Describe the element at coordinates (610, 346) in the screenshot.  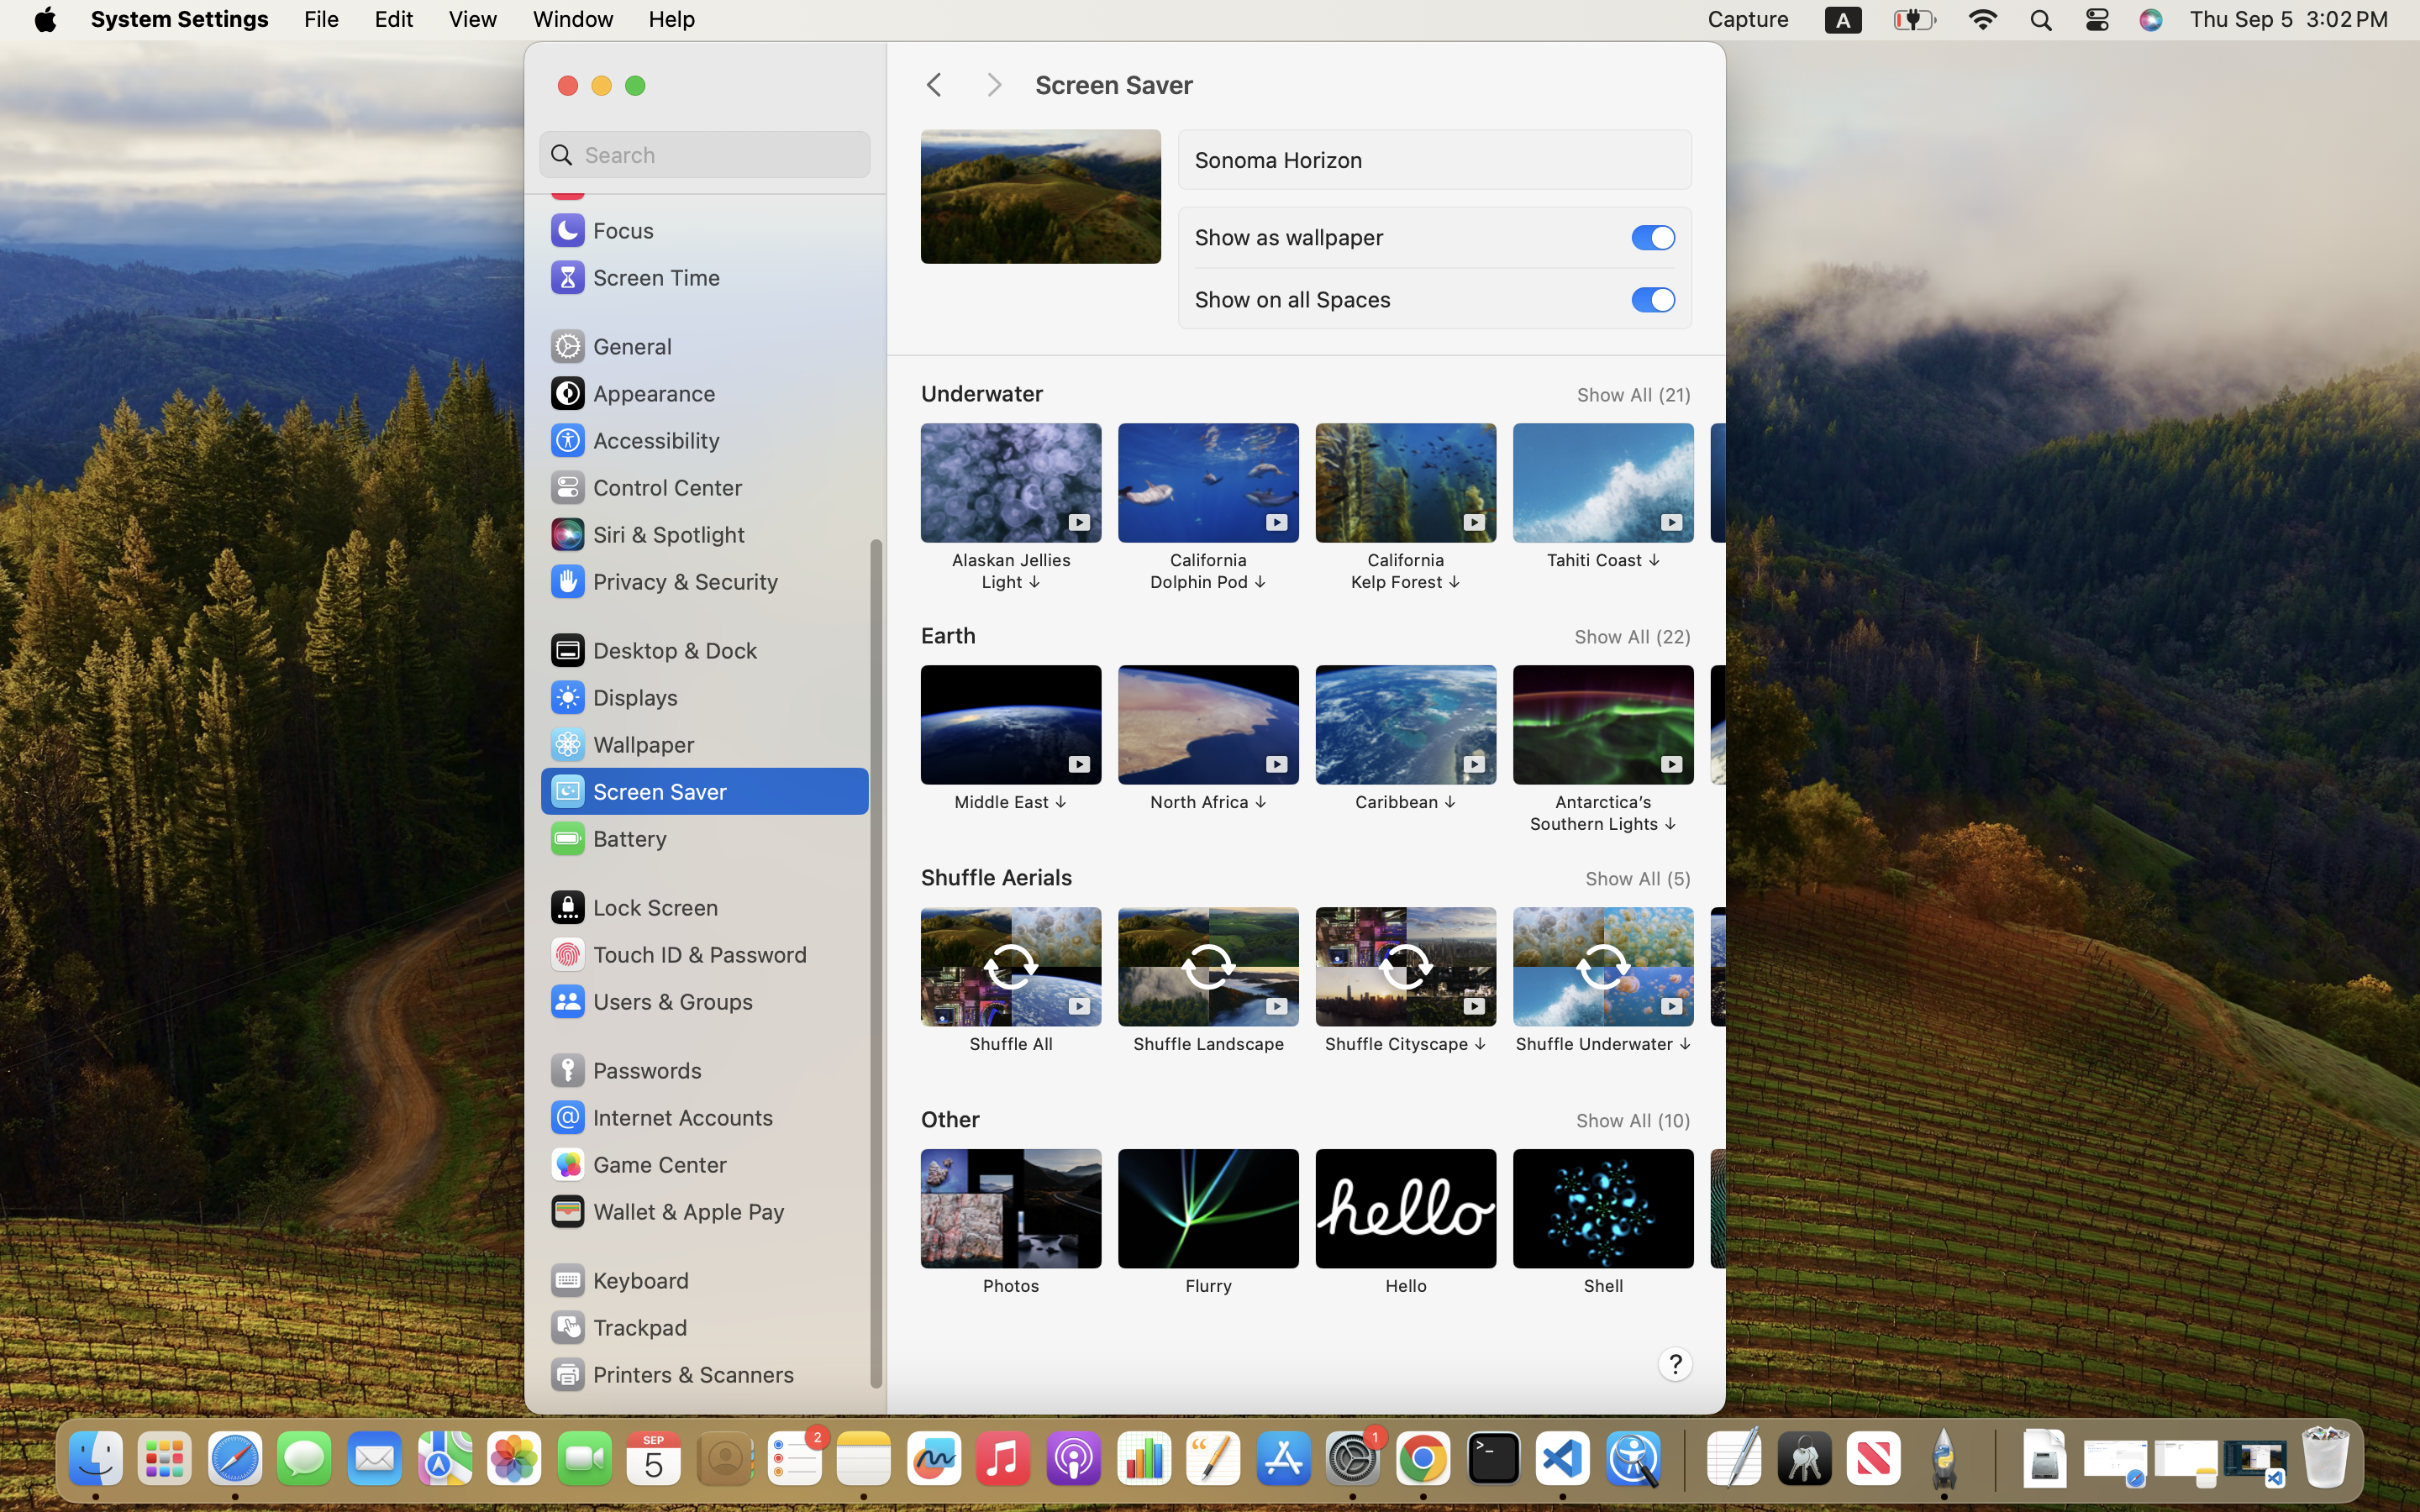
I see `General` at that location.